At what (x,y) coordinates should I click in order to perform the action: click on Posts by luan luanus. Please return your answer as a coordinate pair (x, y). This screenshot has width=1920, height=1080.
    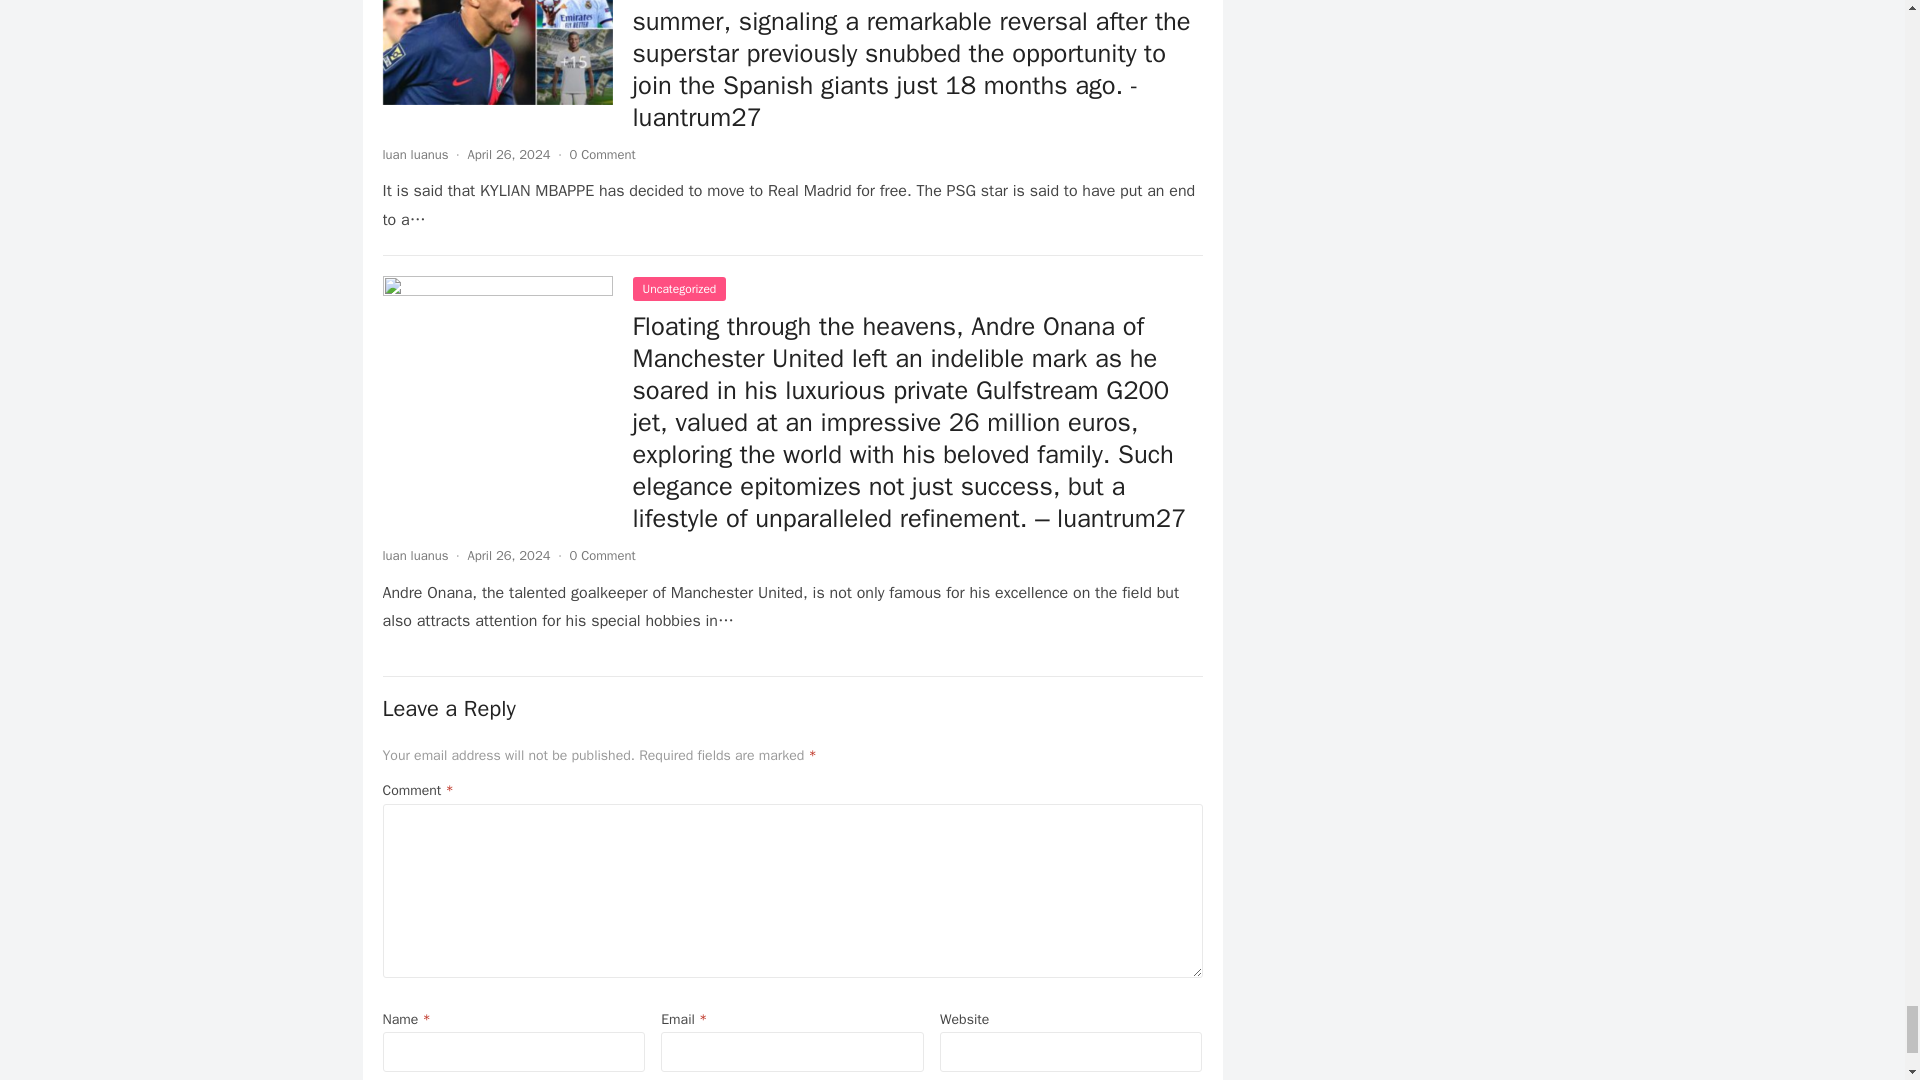
    Looking at the image, I should click on (414, 154).